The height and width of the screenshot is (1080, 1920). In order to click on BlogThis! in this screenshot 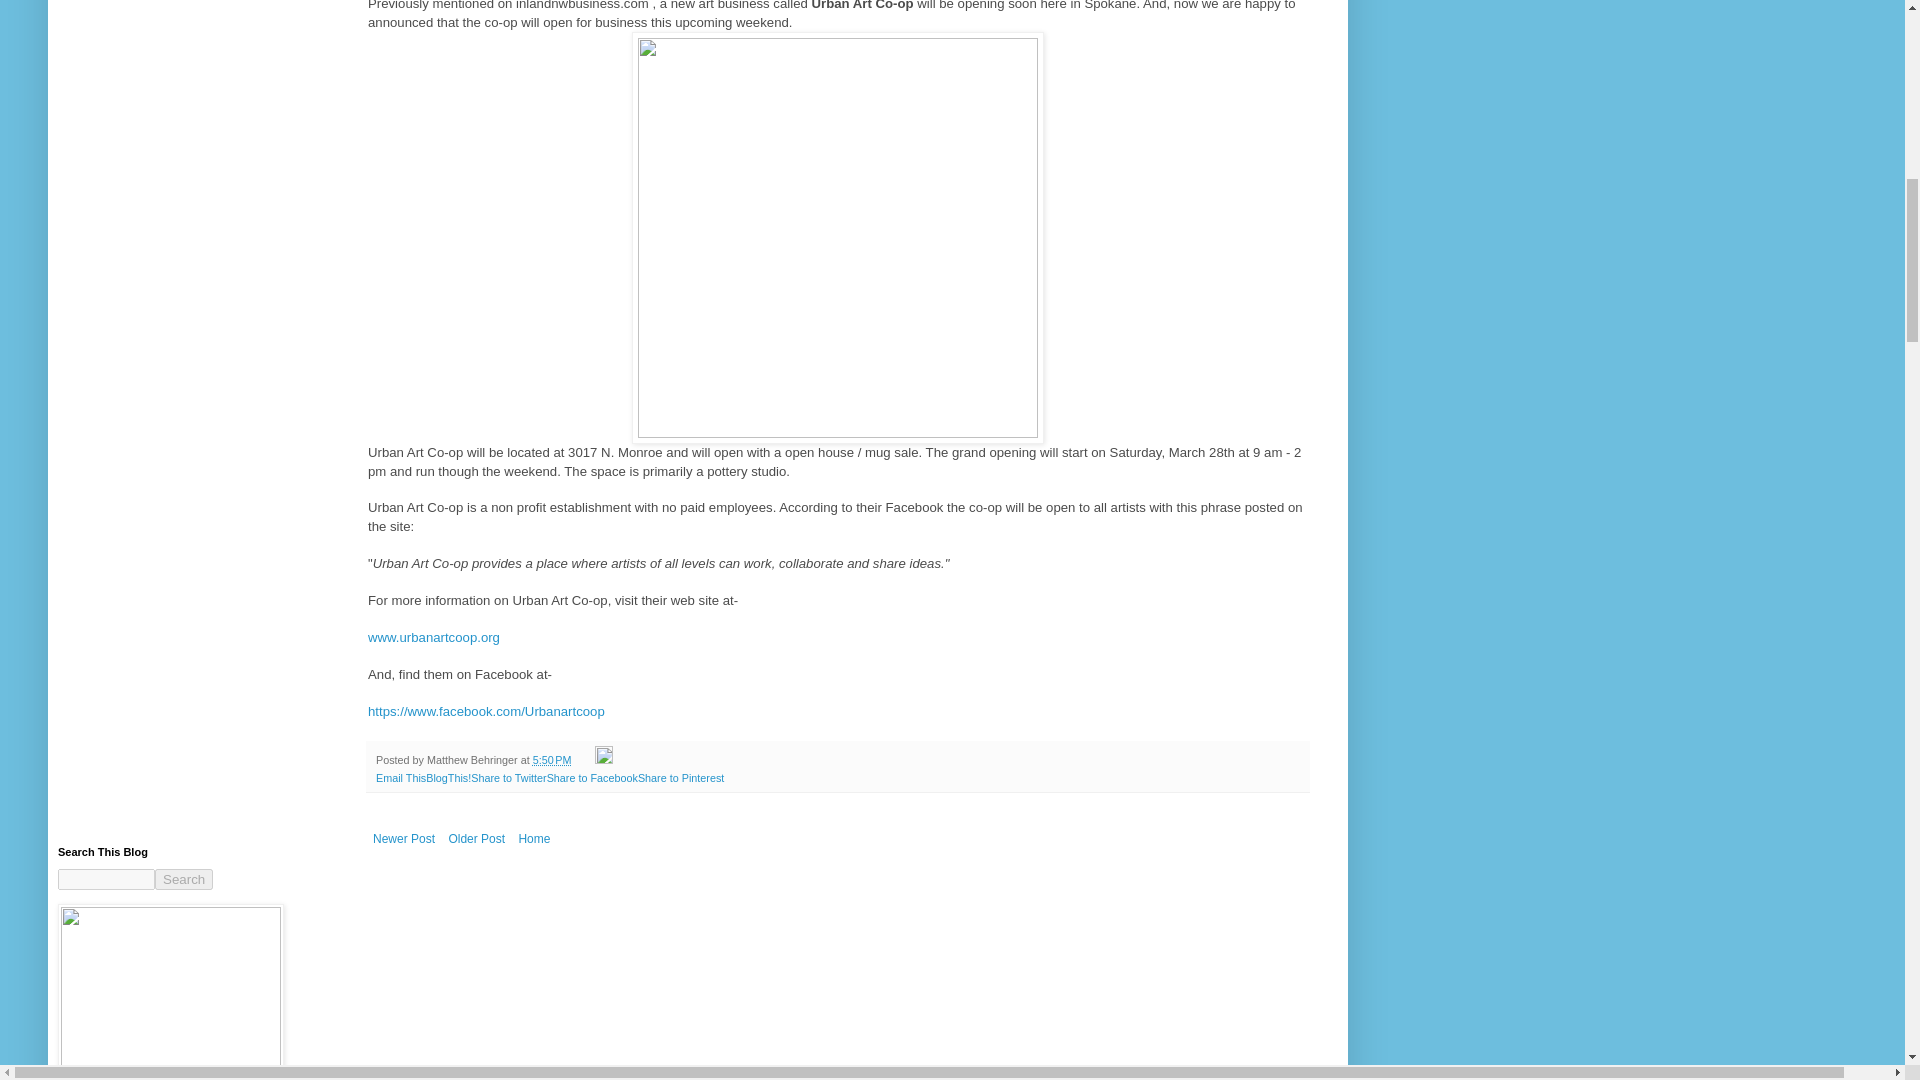, I will do `click(448, 778)`.